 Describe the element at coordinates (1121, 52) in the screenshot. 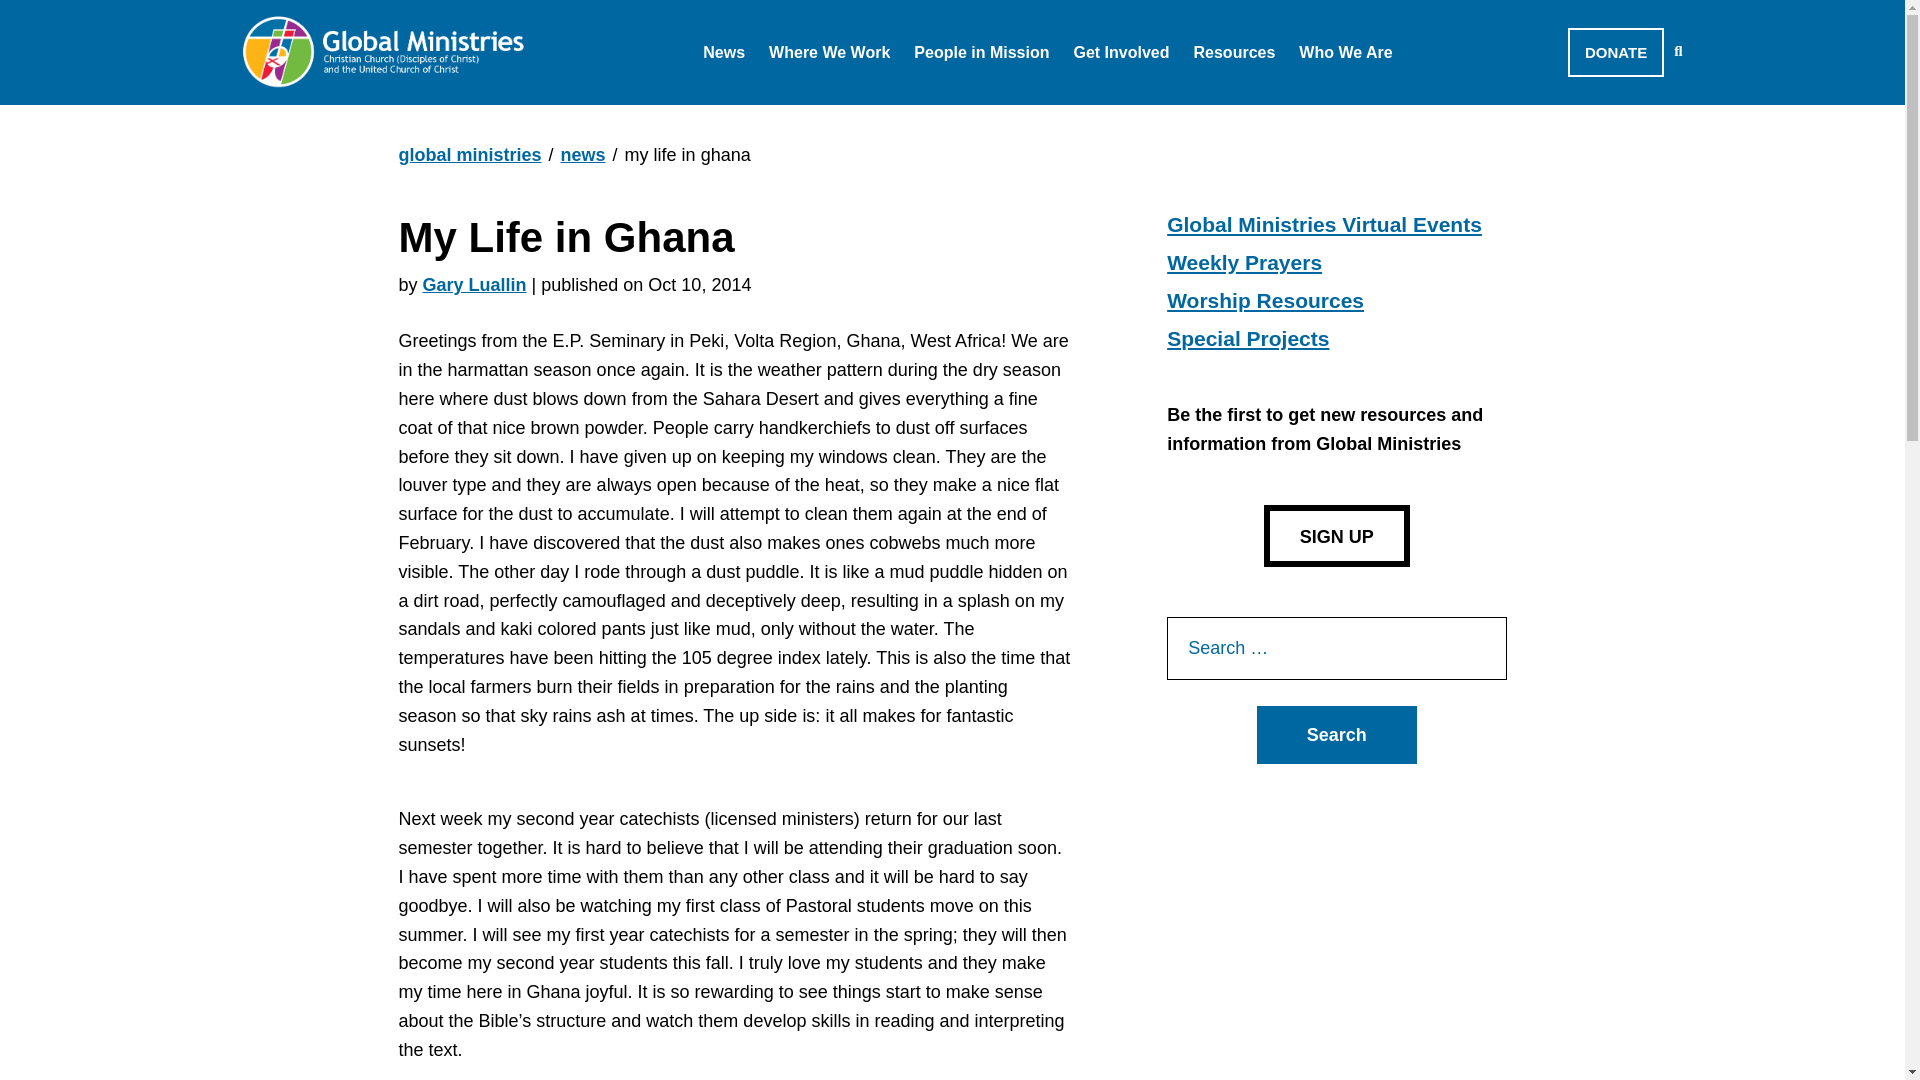

I see `Get Involved` at that location.